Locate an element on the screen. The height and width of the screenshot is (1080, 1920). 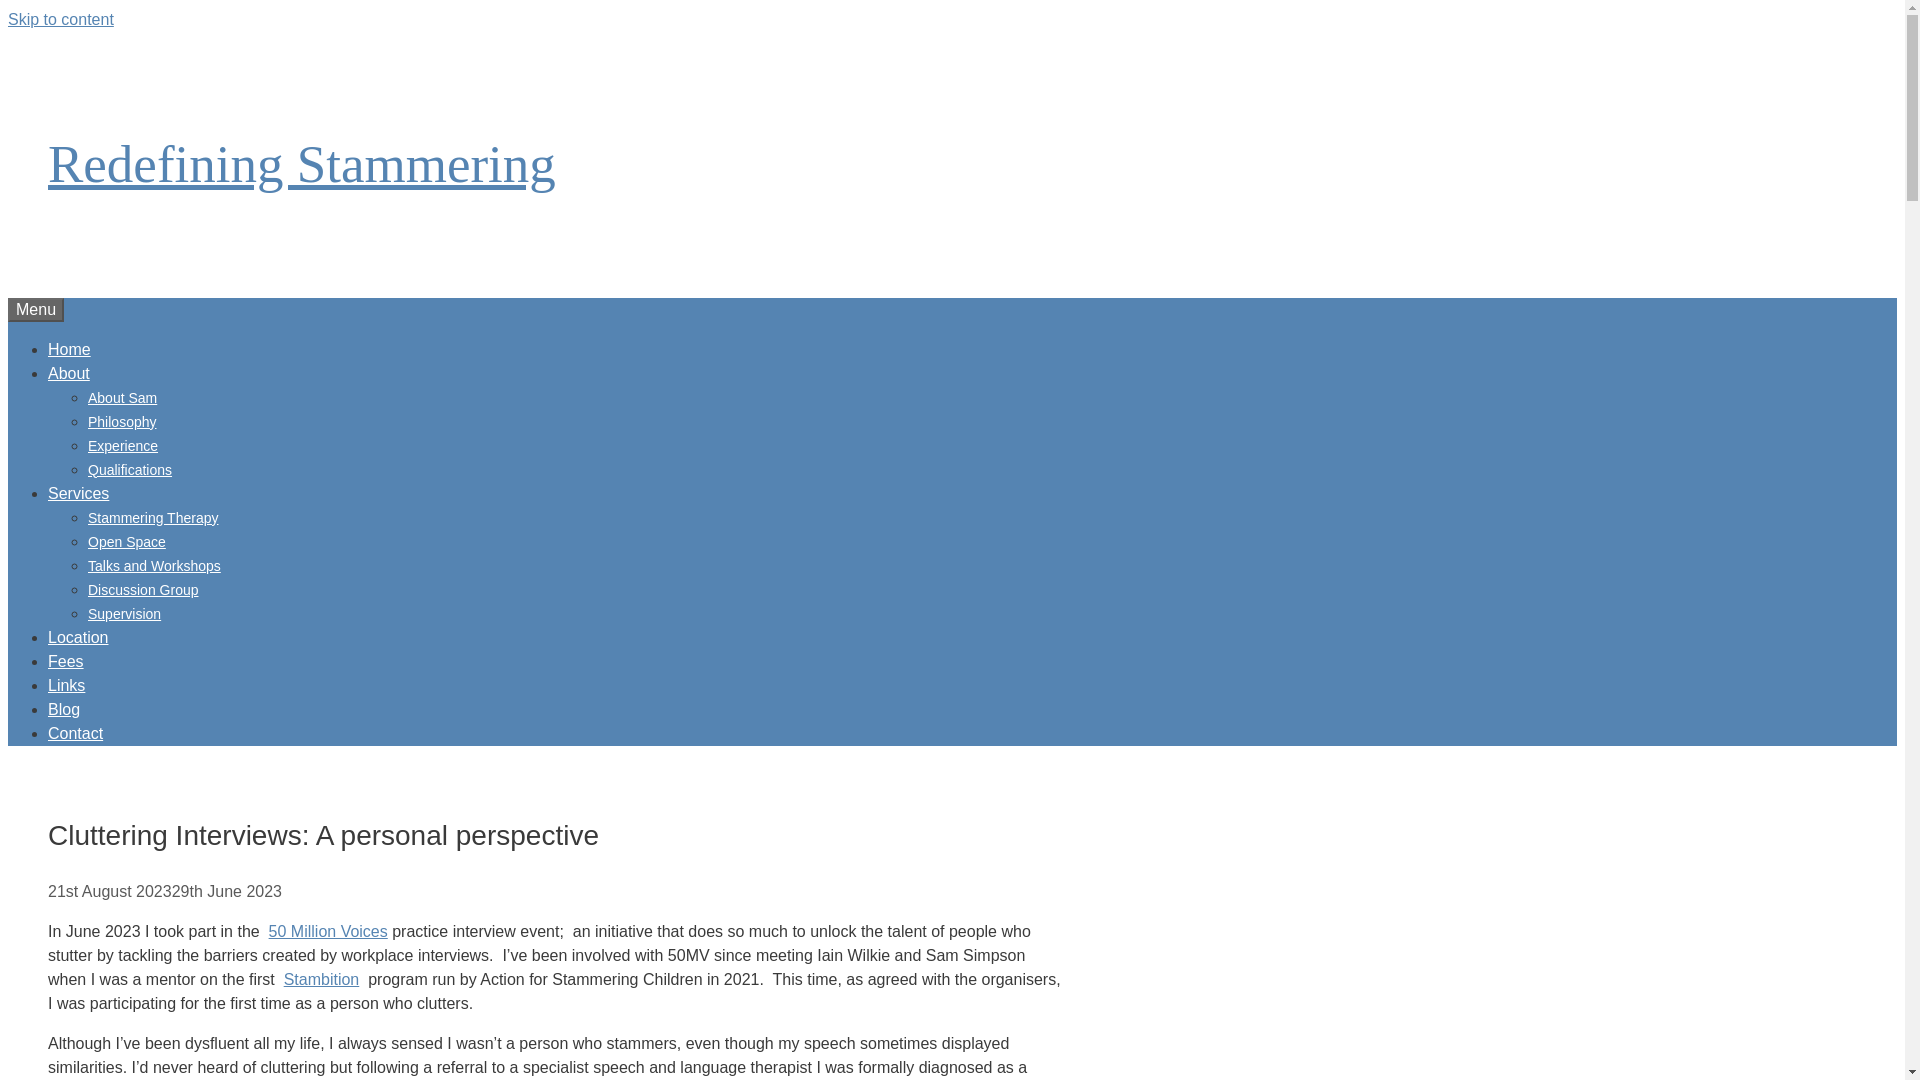
Experience is located at coordinates (122, 446).